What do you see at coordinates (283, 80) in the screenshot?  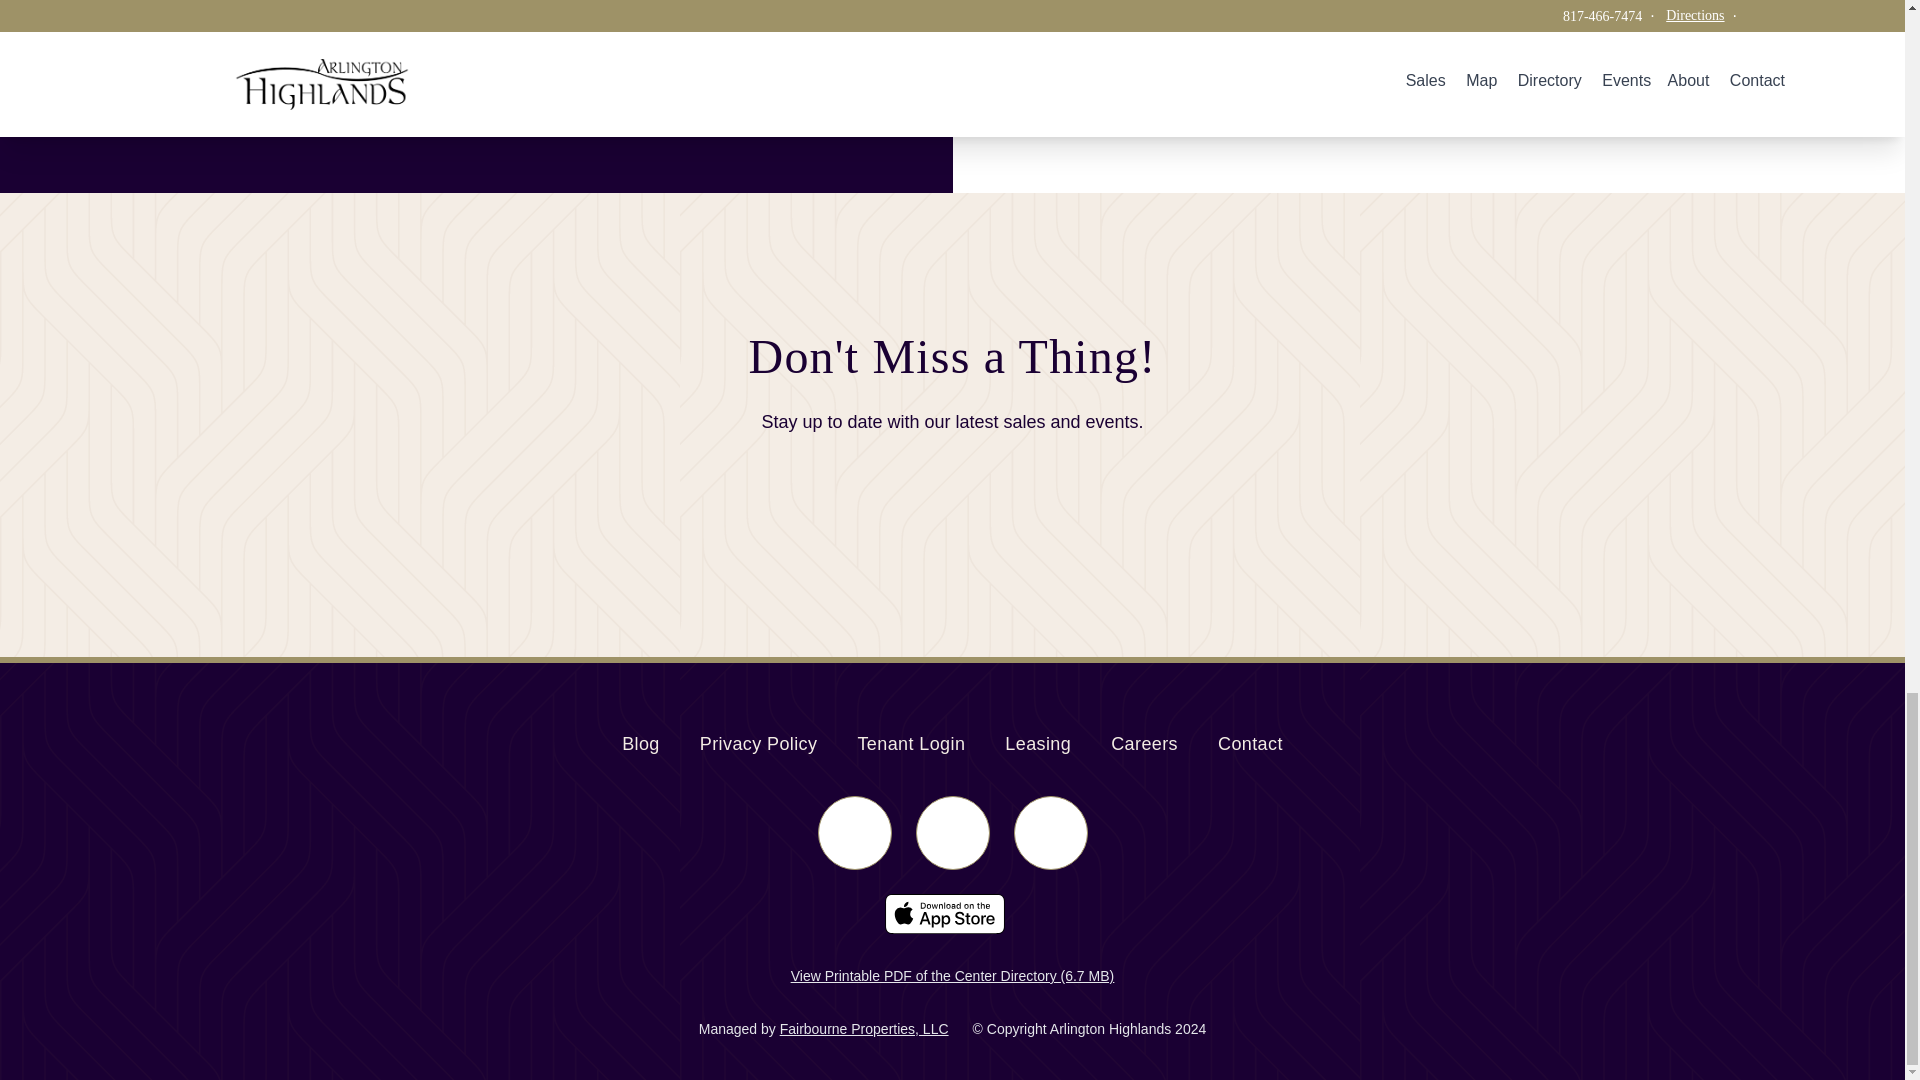 I see `directory page` at bounding box center [283, 80].